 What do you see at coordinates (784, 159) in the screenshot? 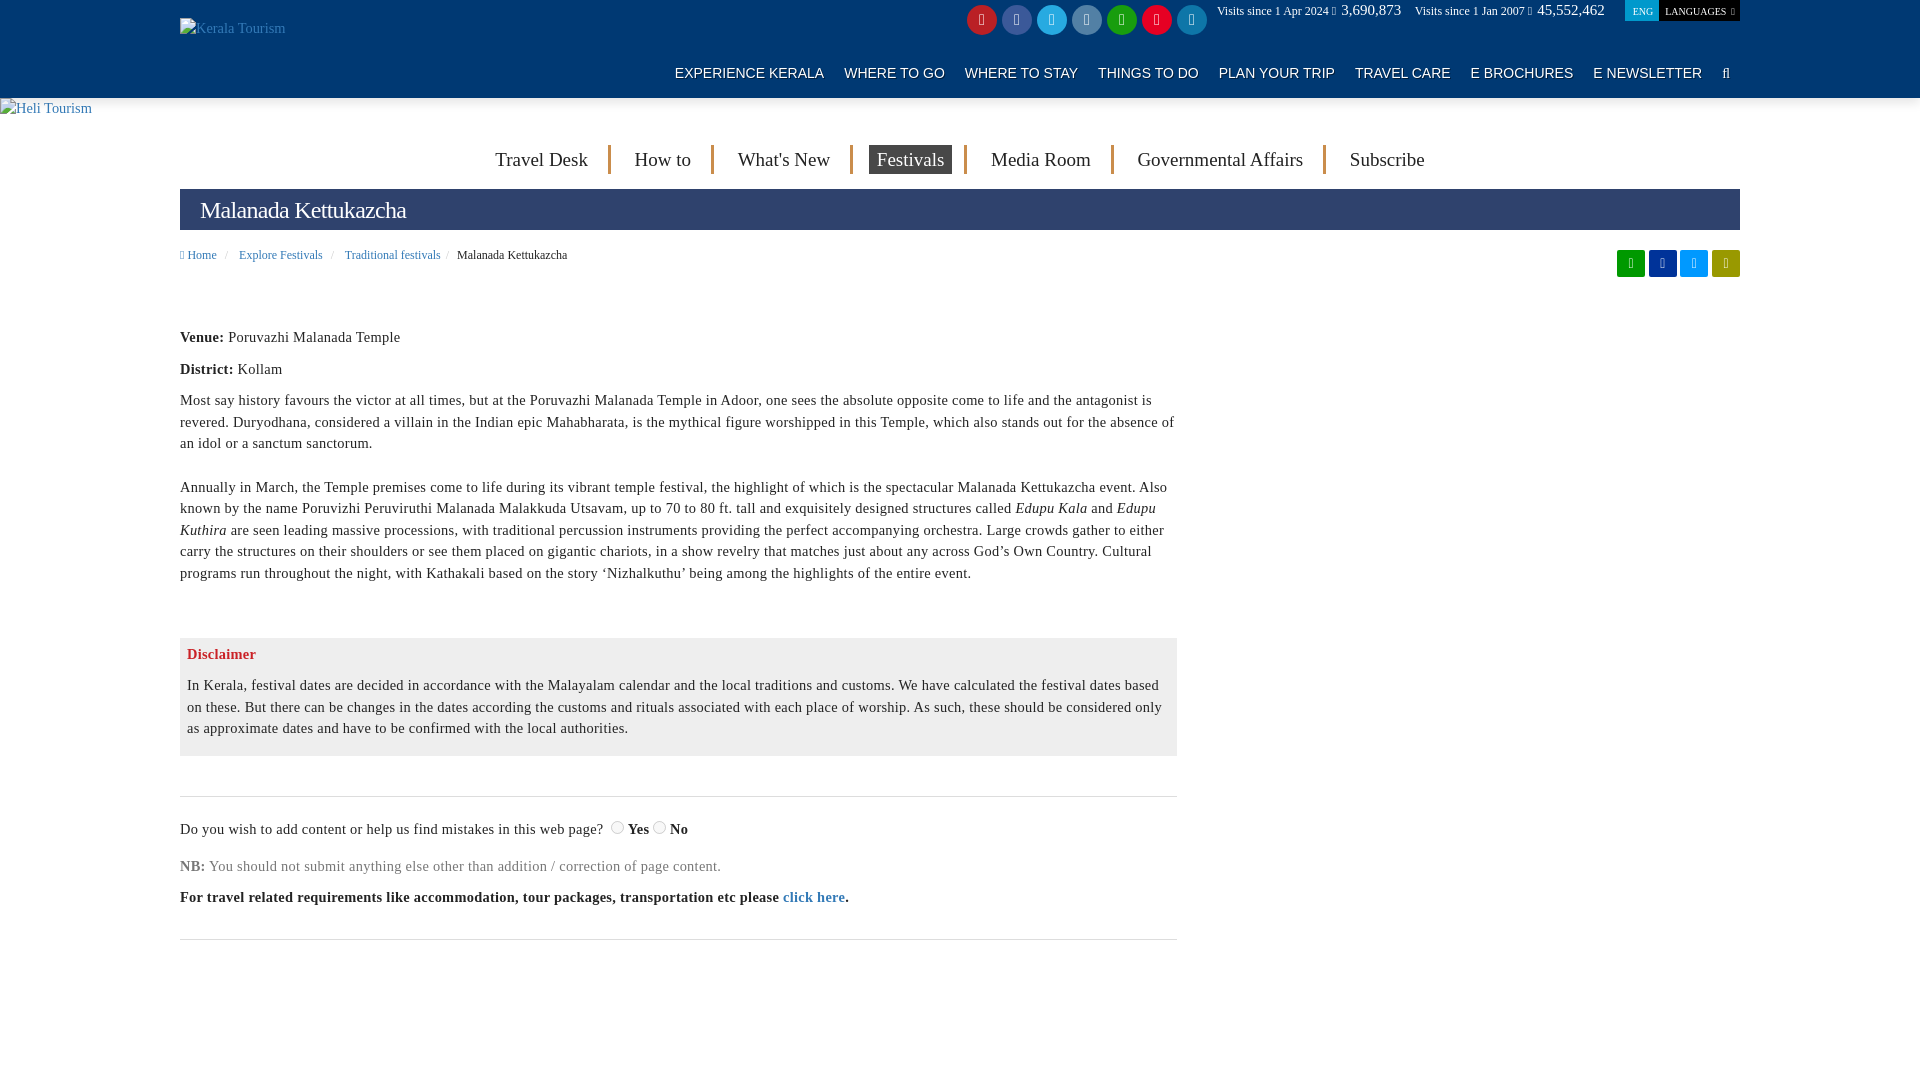
I see `What's New` at bounding box center [784, 159].